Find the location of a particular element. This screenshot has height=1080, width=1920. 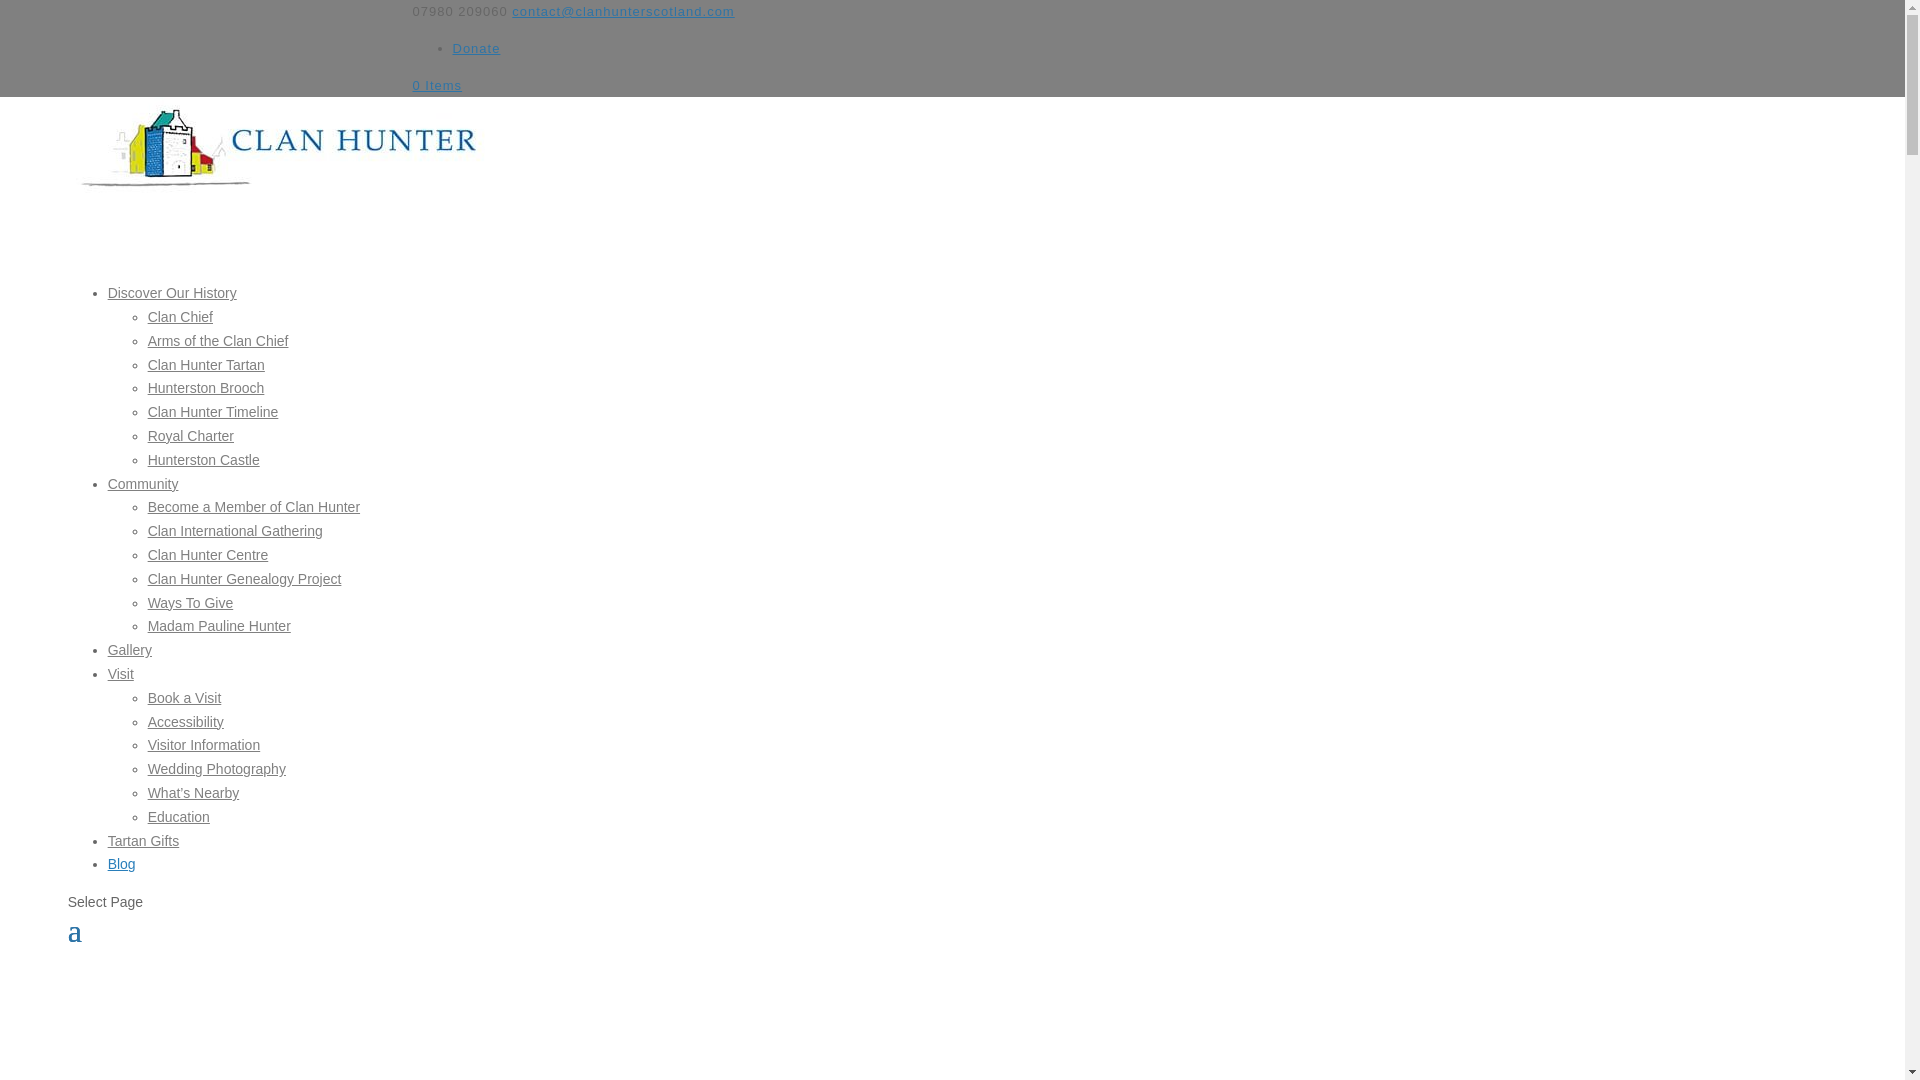

Discover Our History is located at coordinates (172, 324).